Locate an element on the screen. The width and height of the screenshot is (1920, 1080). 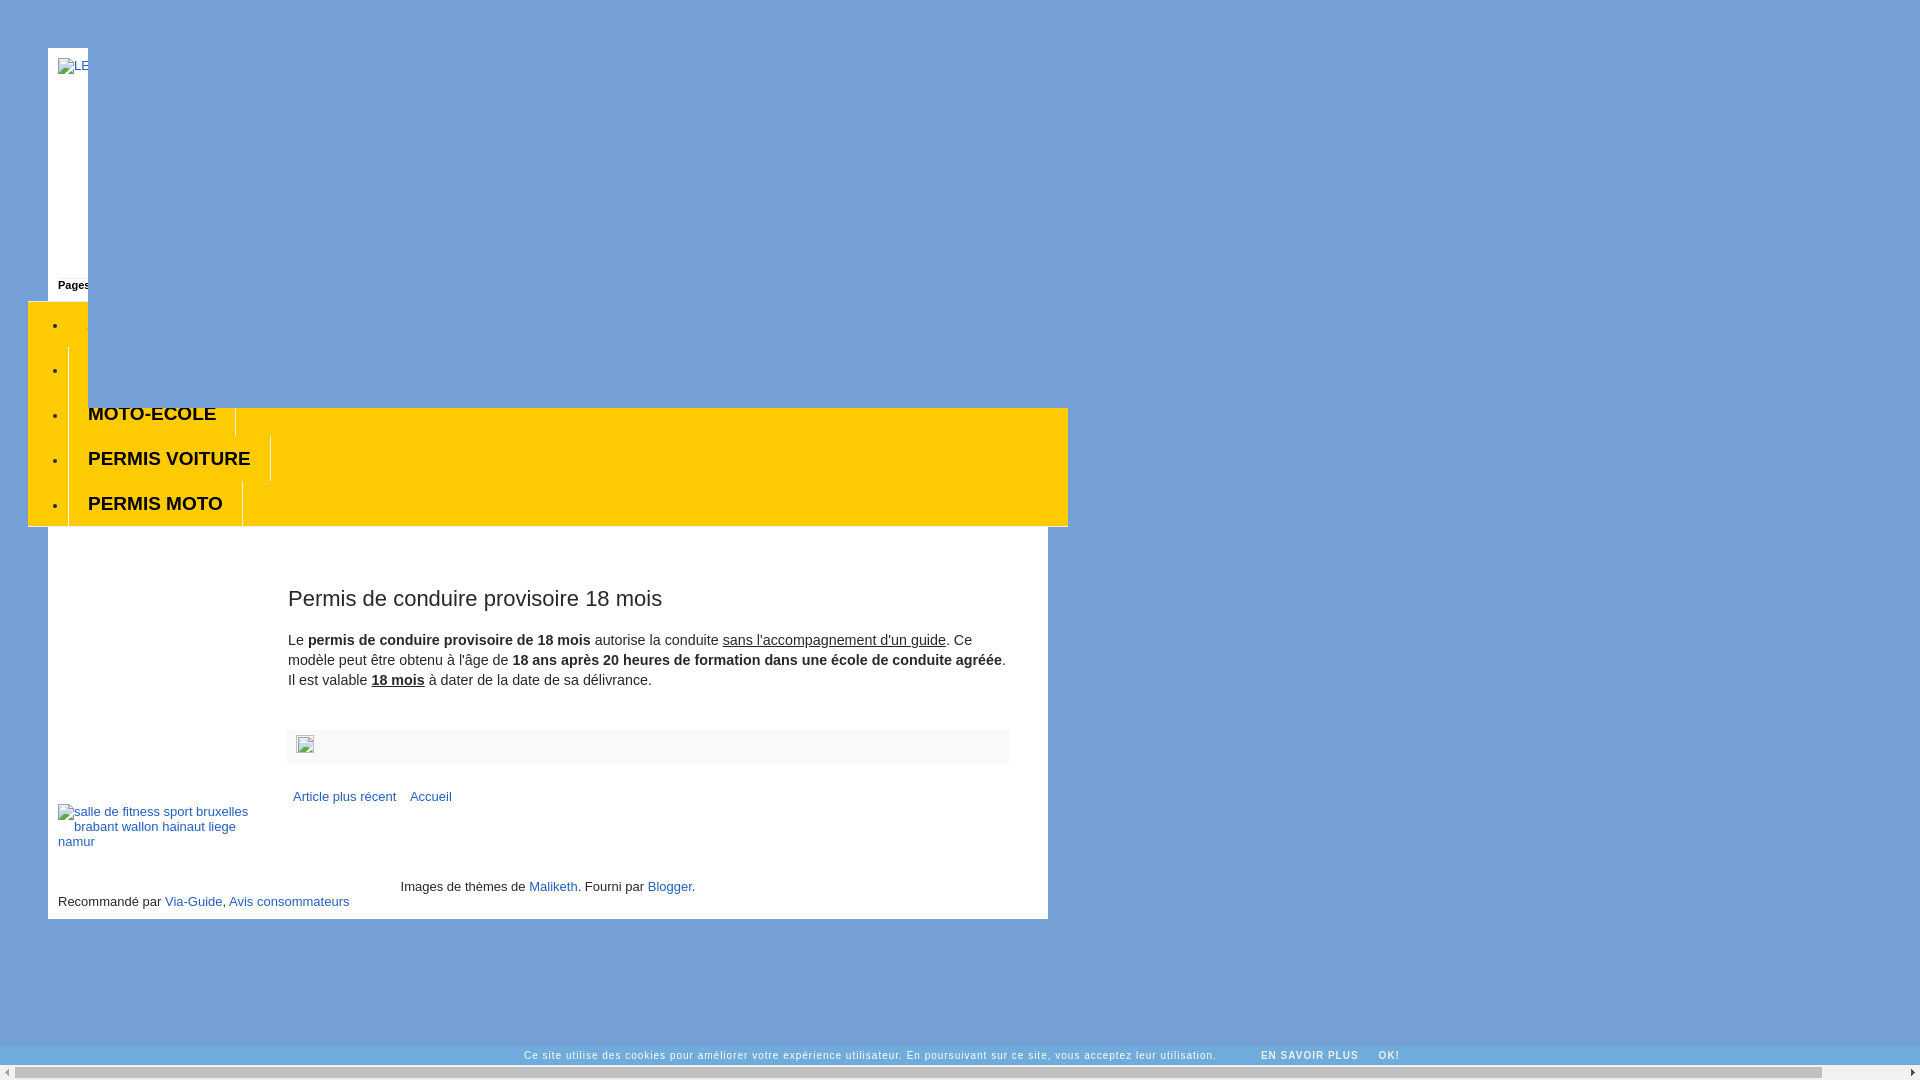
ACCUEIL is located at coordinates (130, 324).